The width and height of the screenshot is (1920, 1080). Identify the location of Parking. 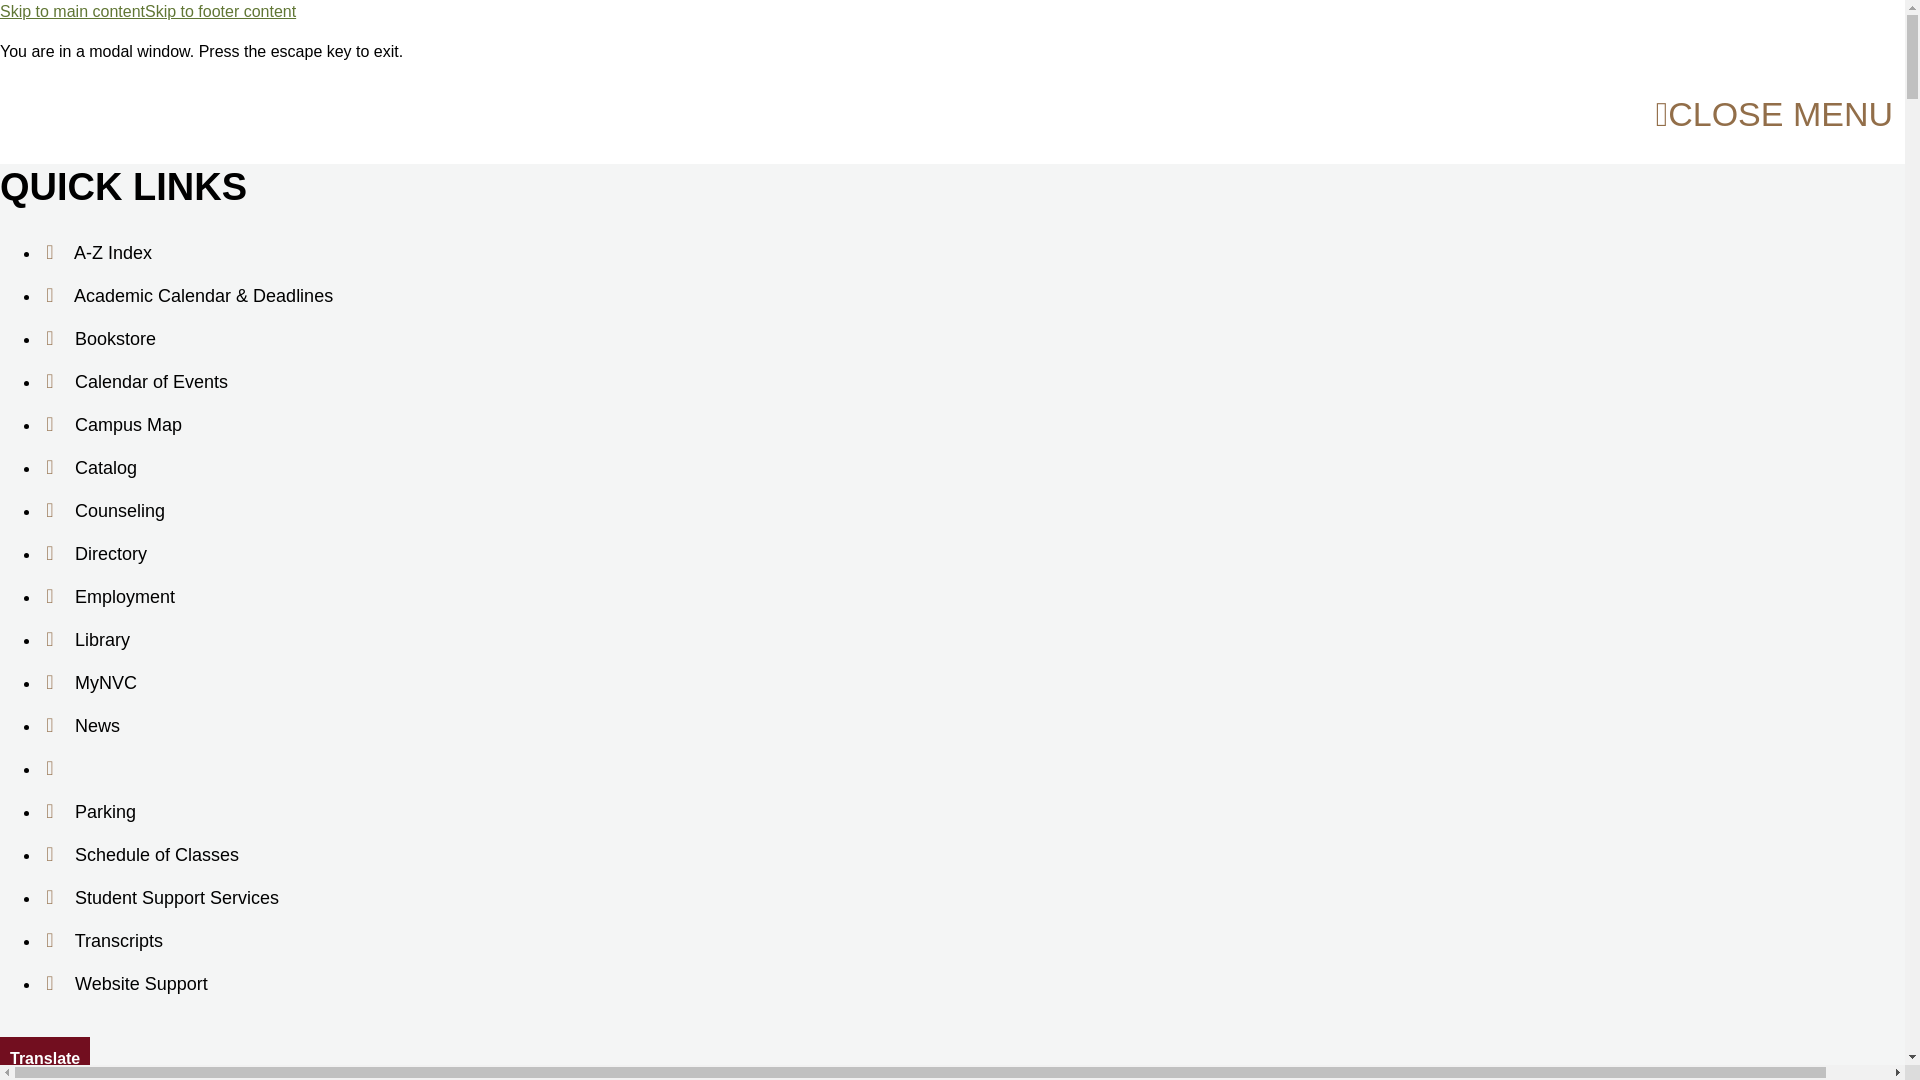
(88, 810).